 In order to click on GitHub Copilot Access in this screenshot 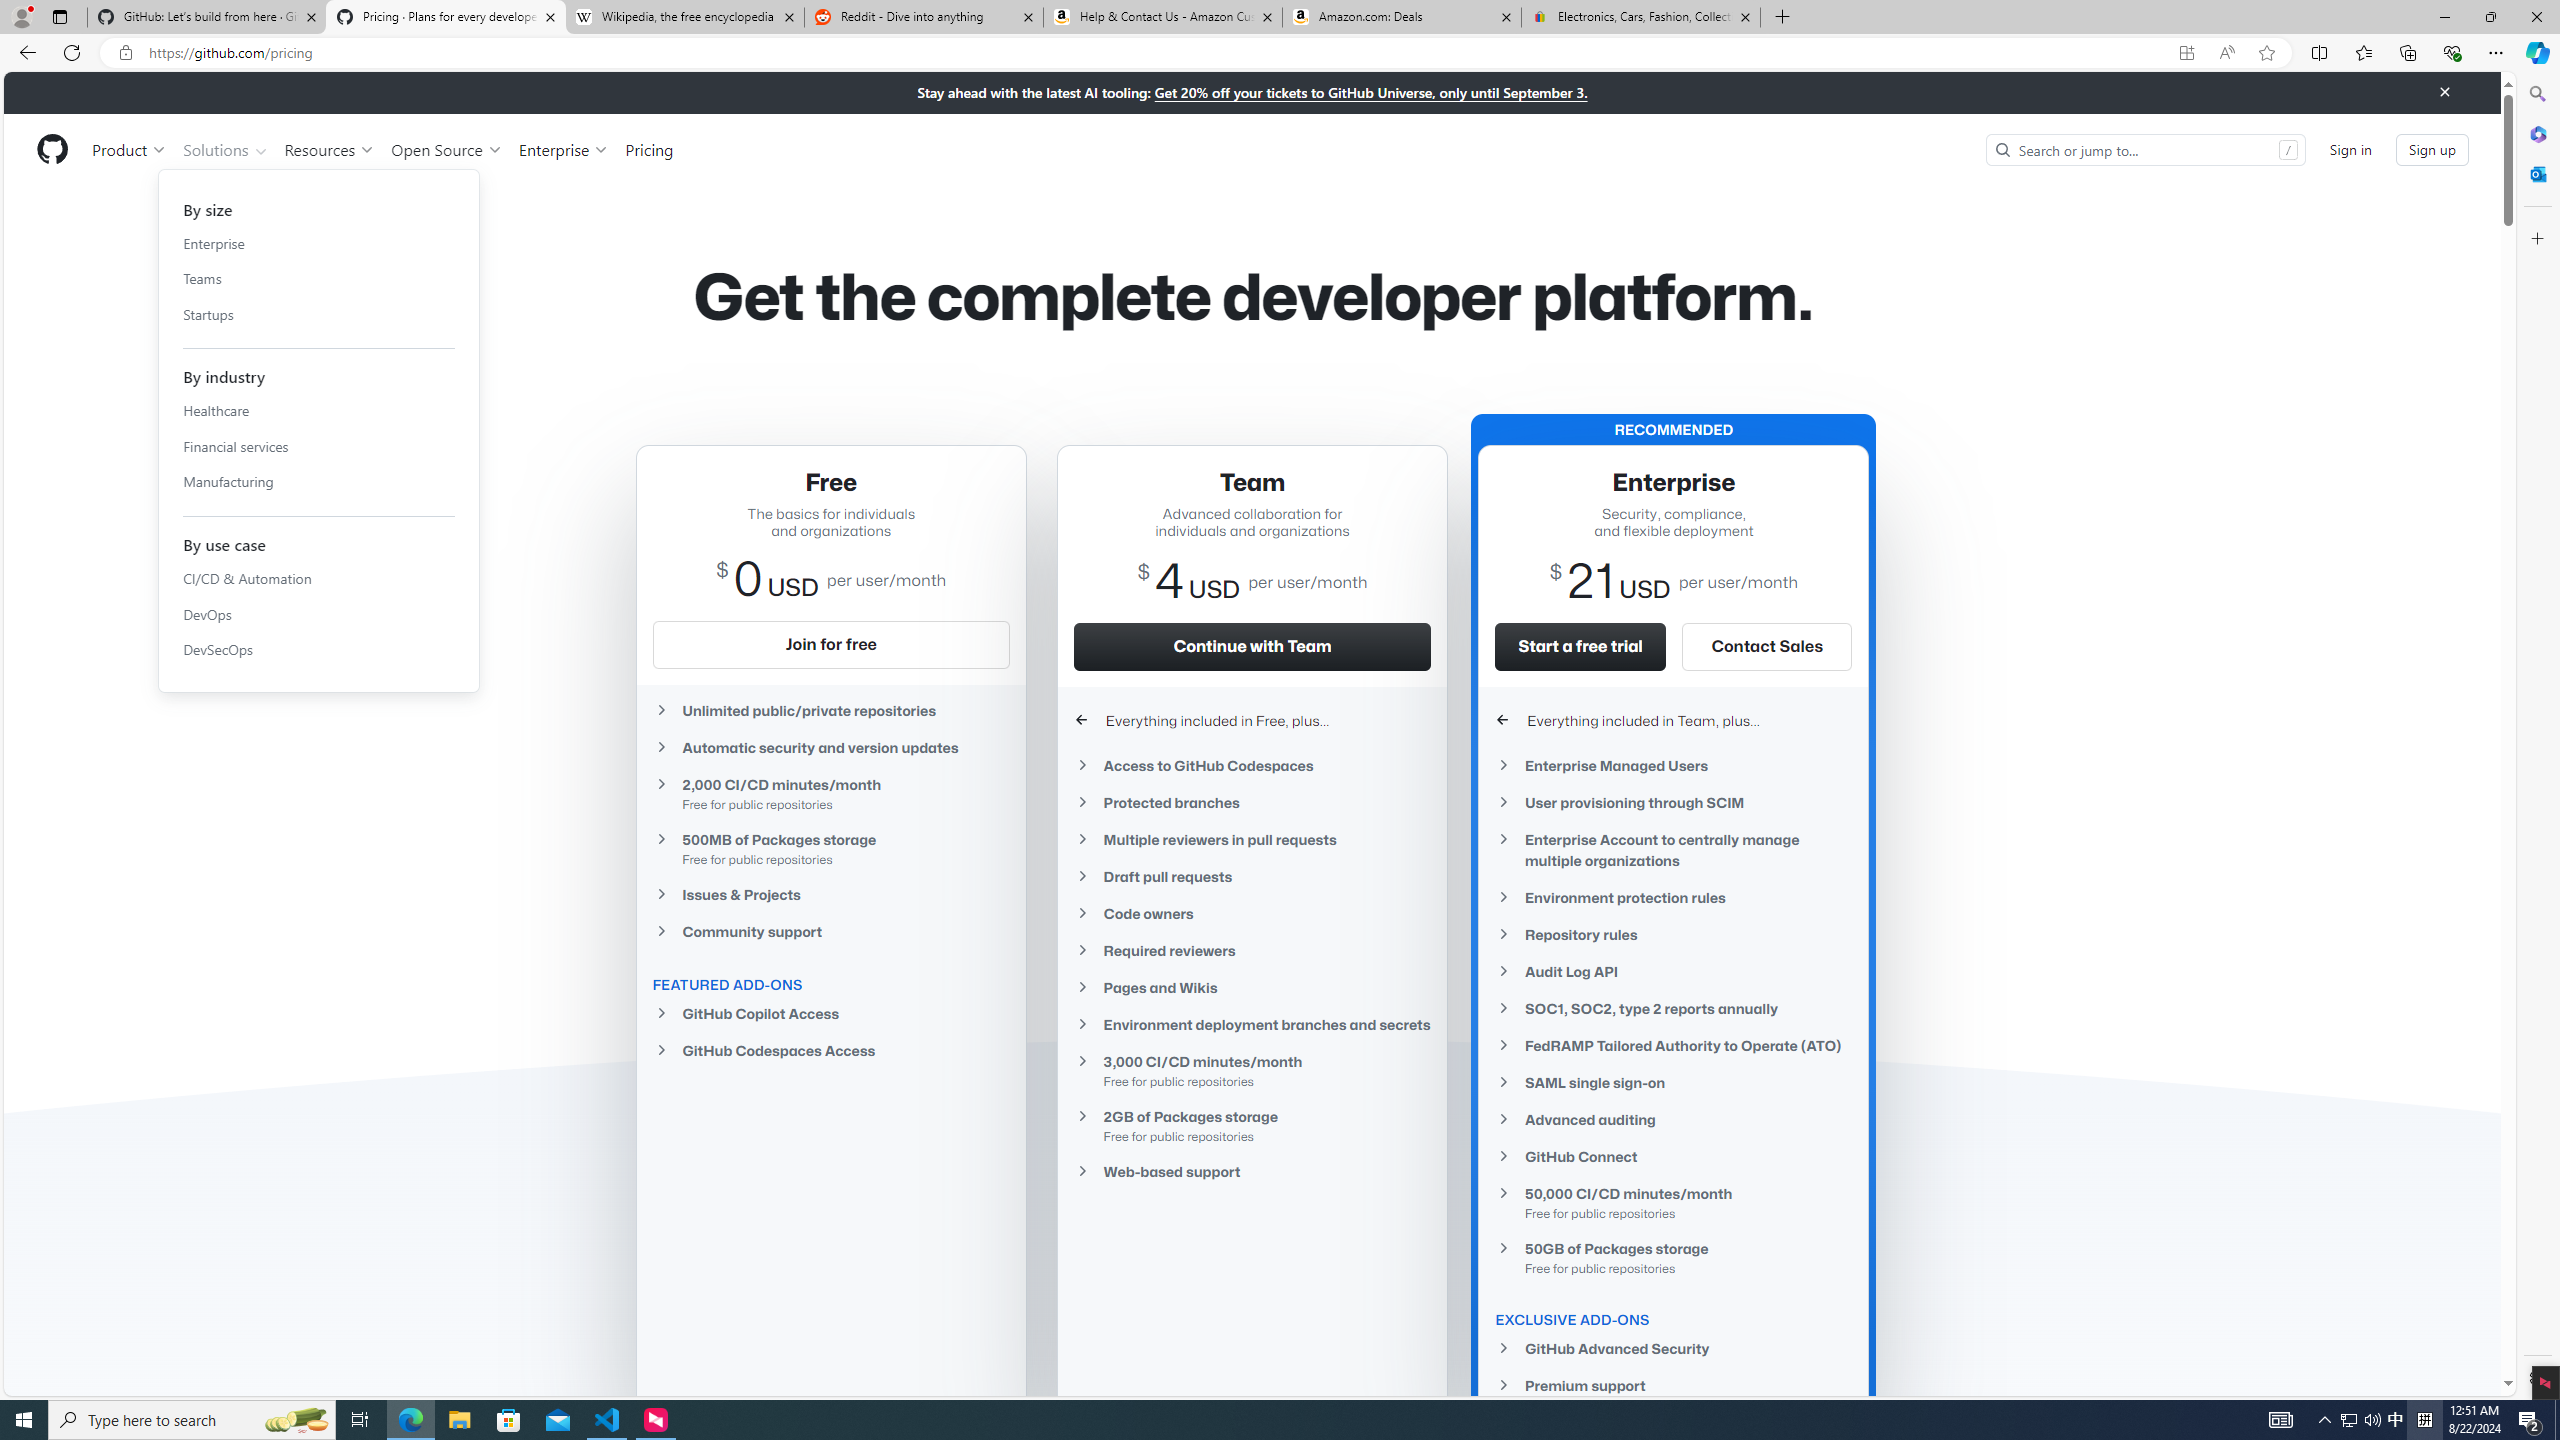, I will do `click(832, 1012)`.